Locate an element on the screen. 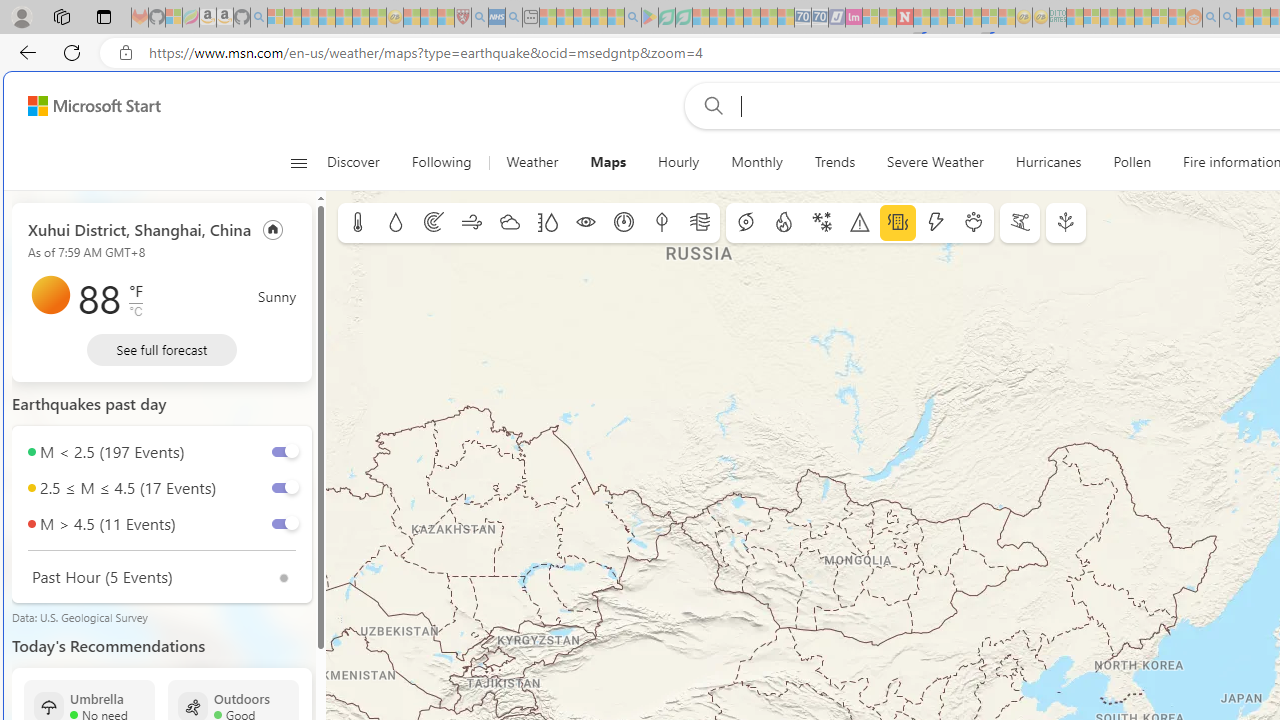  14 Common Myths Debunked By Scientific Facts - Sleeping is located at coordinates (938, 18).